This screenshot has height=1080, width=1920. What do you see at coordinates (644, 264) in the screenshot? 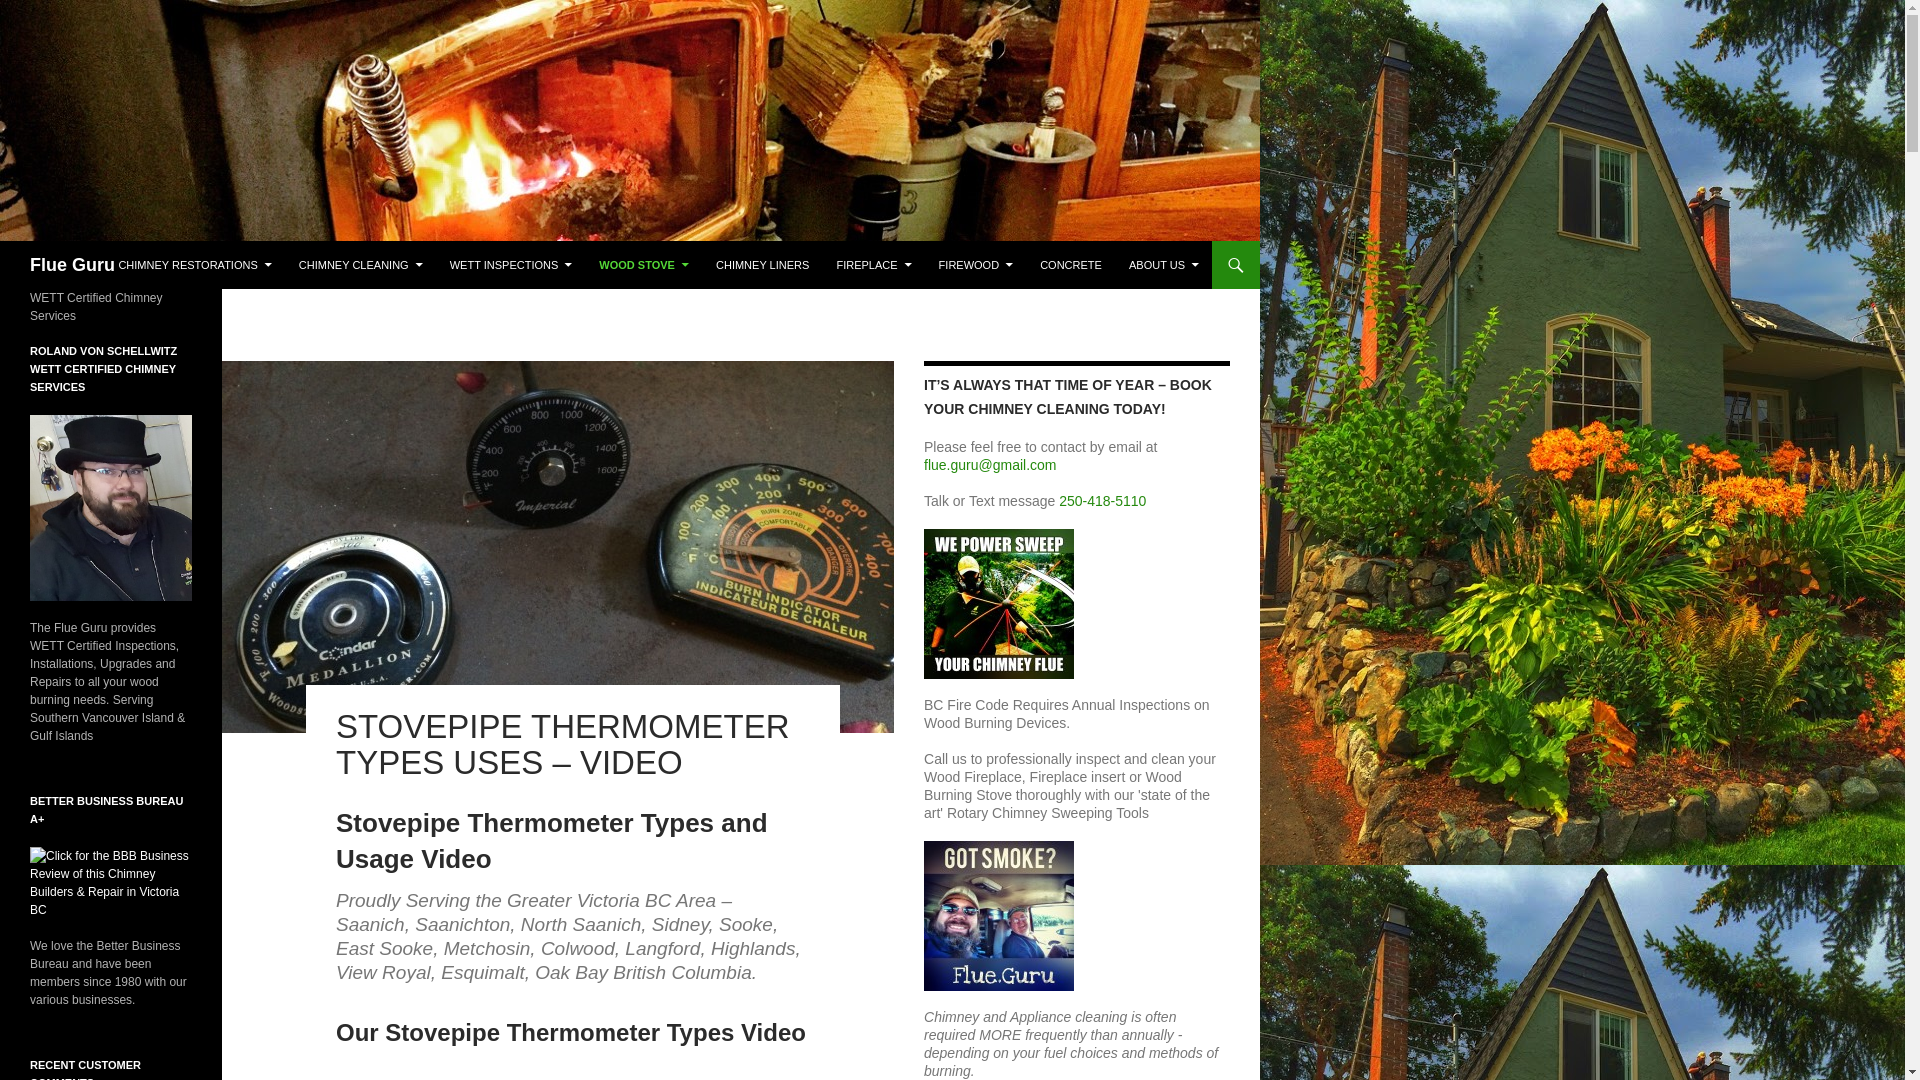
I see `WOOD STOVE` at bounding box center [644, 264].